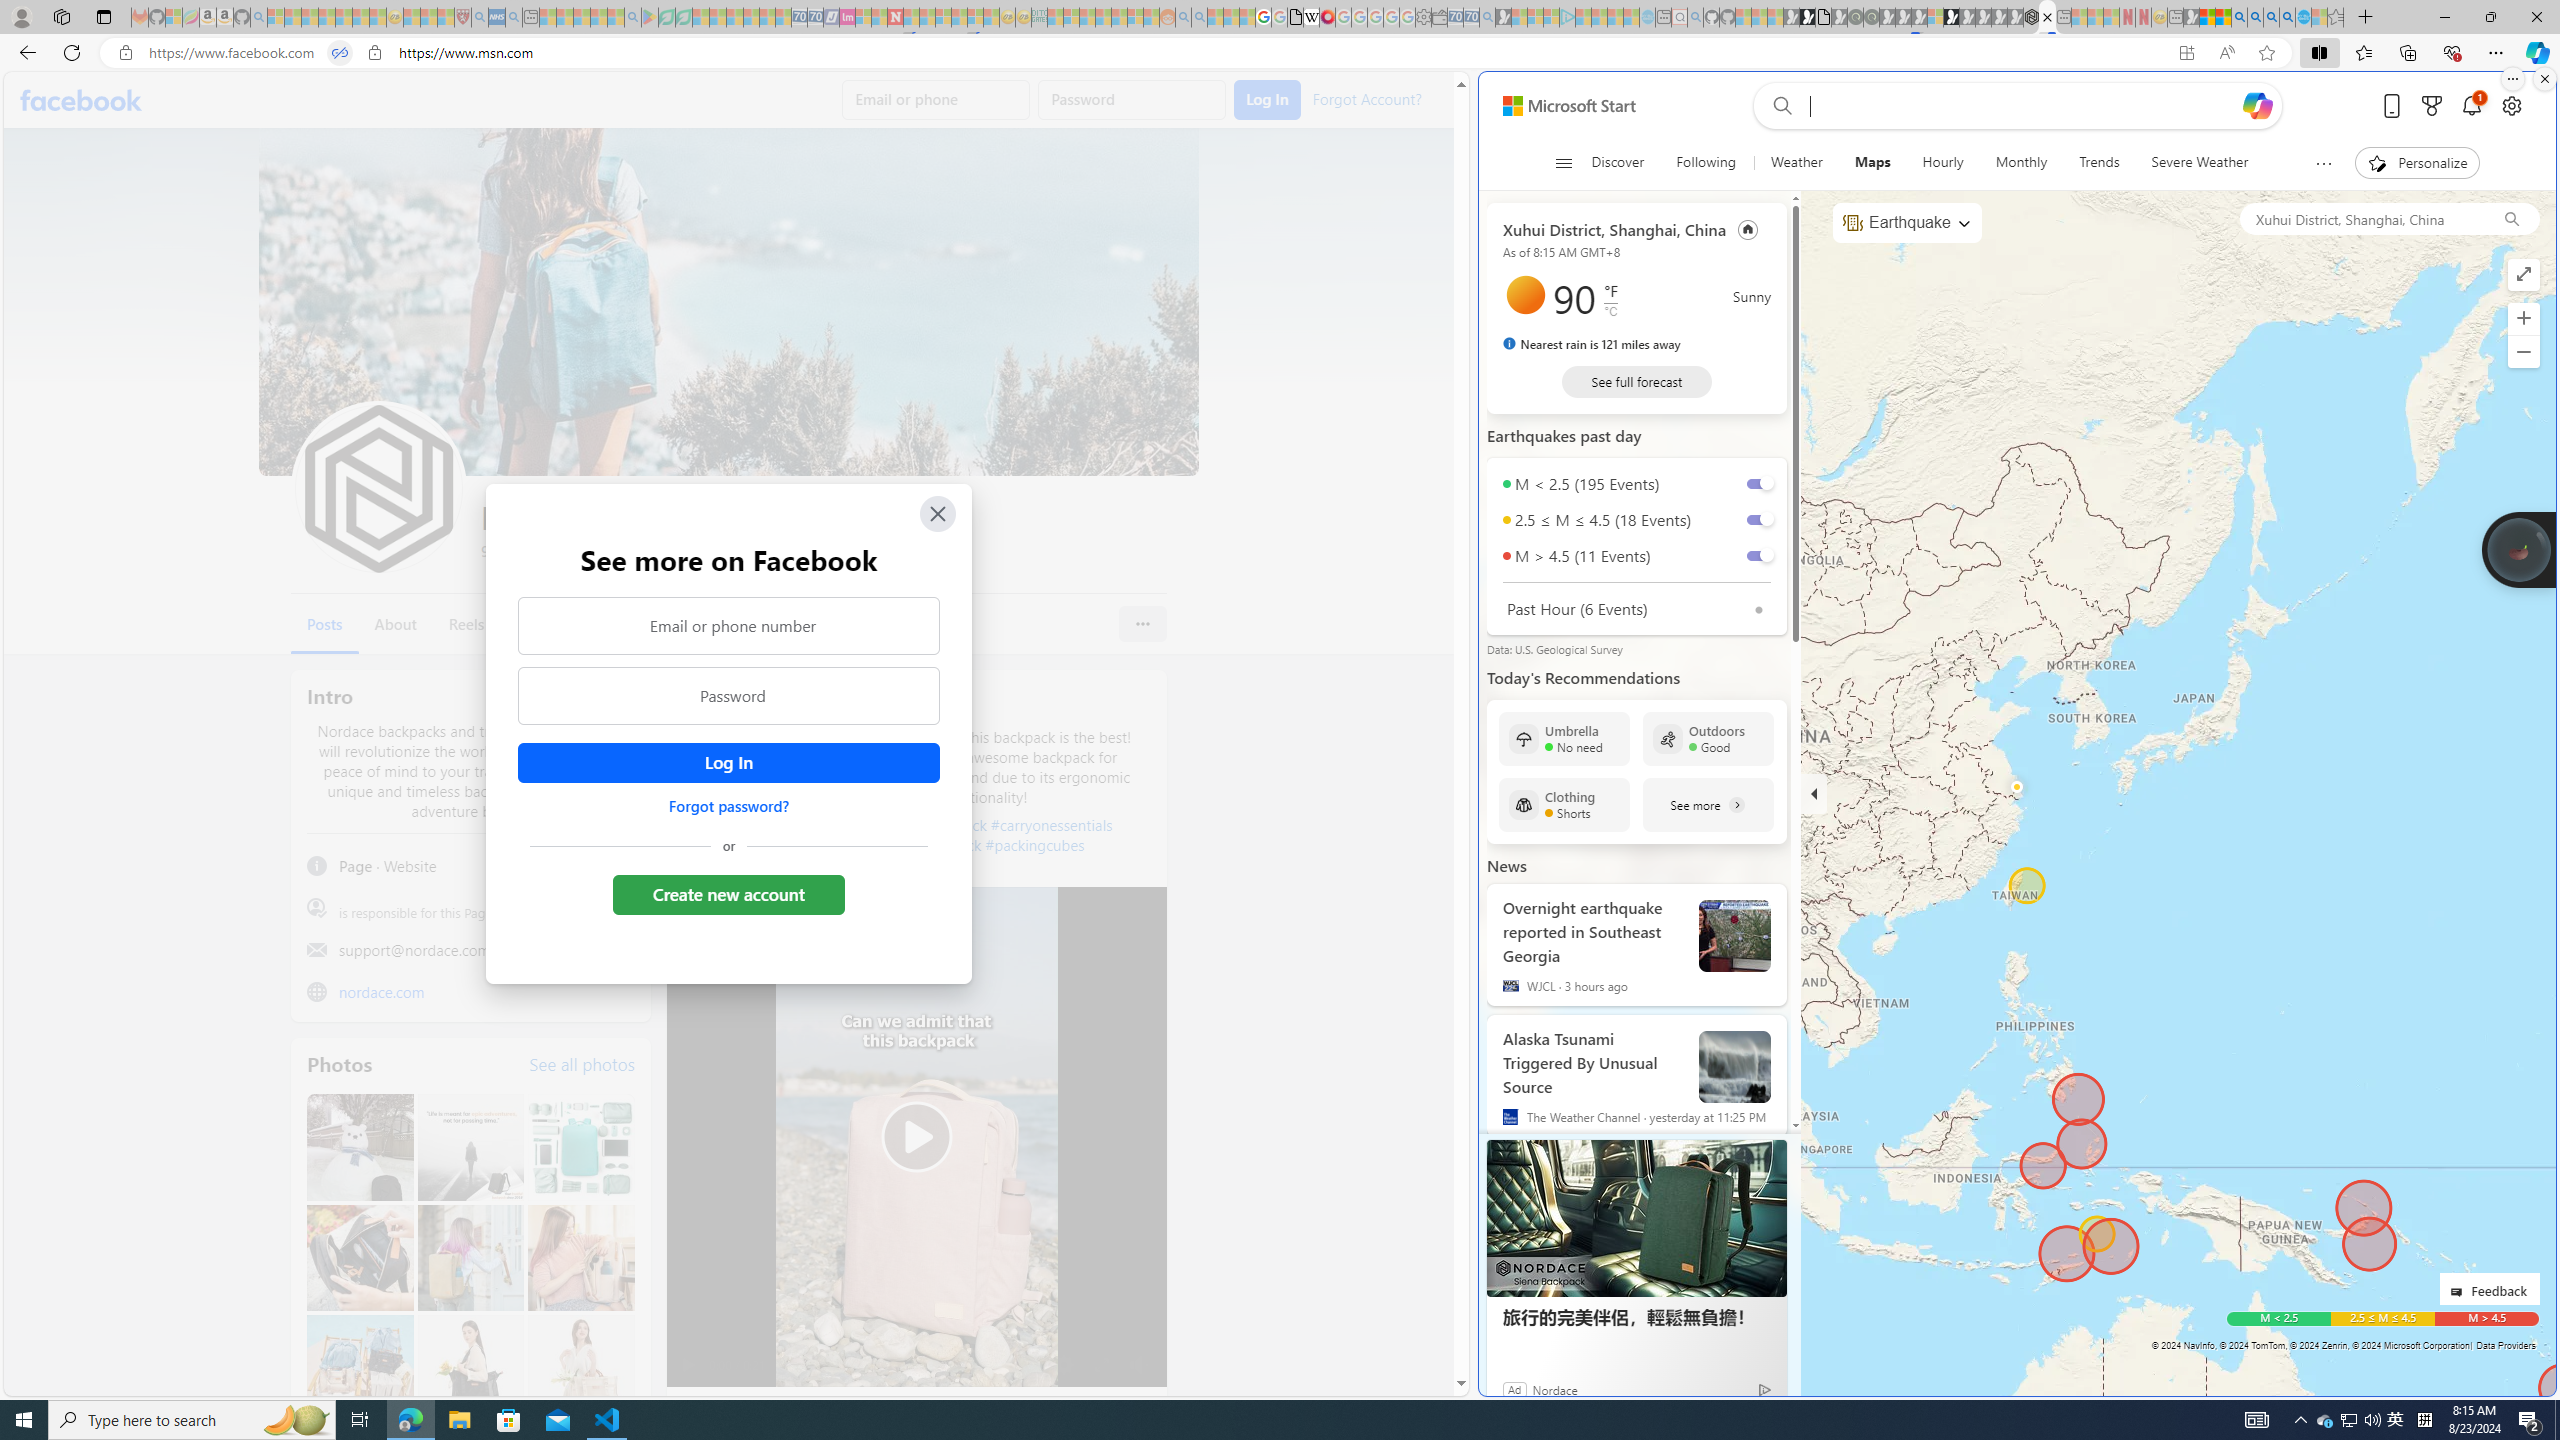  What do you see at coordinates (1616, 17) in the screenshot?
I see `Microsoft Start - Sleeping` at bounding box center [1616, 17].